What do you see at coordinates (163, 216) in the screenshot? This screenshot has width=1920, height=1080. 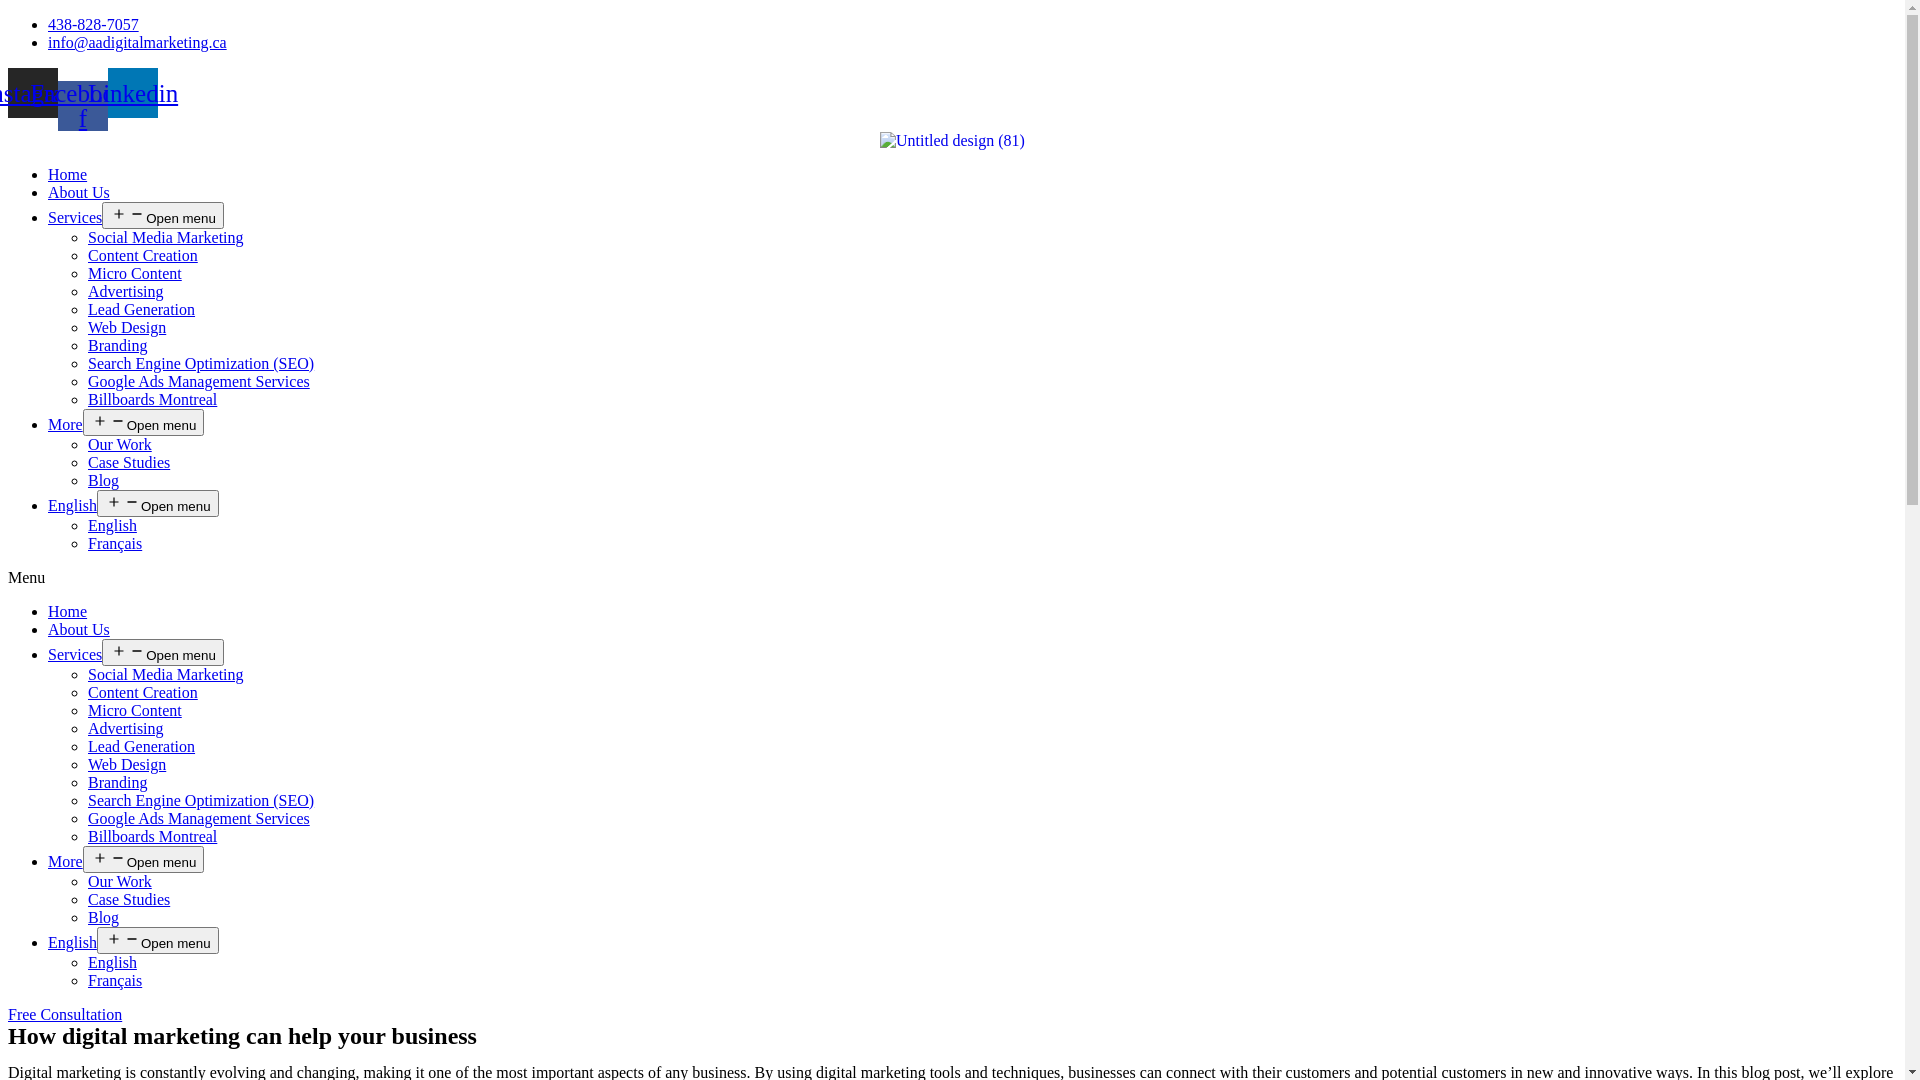 I see `Open menu` at bounding box center [163, 216].